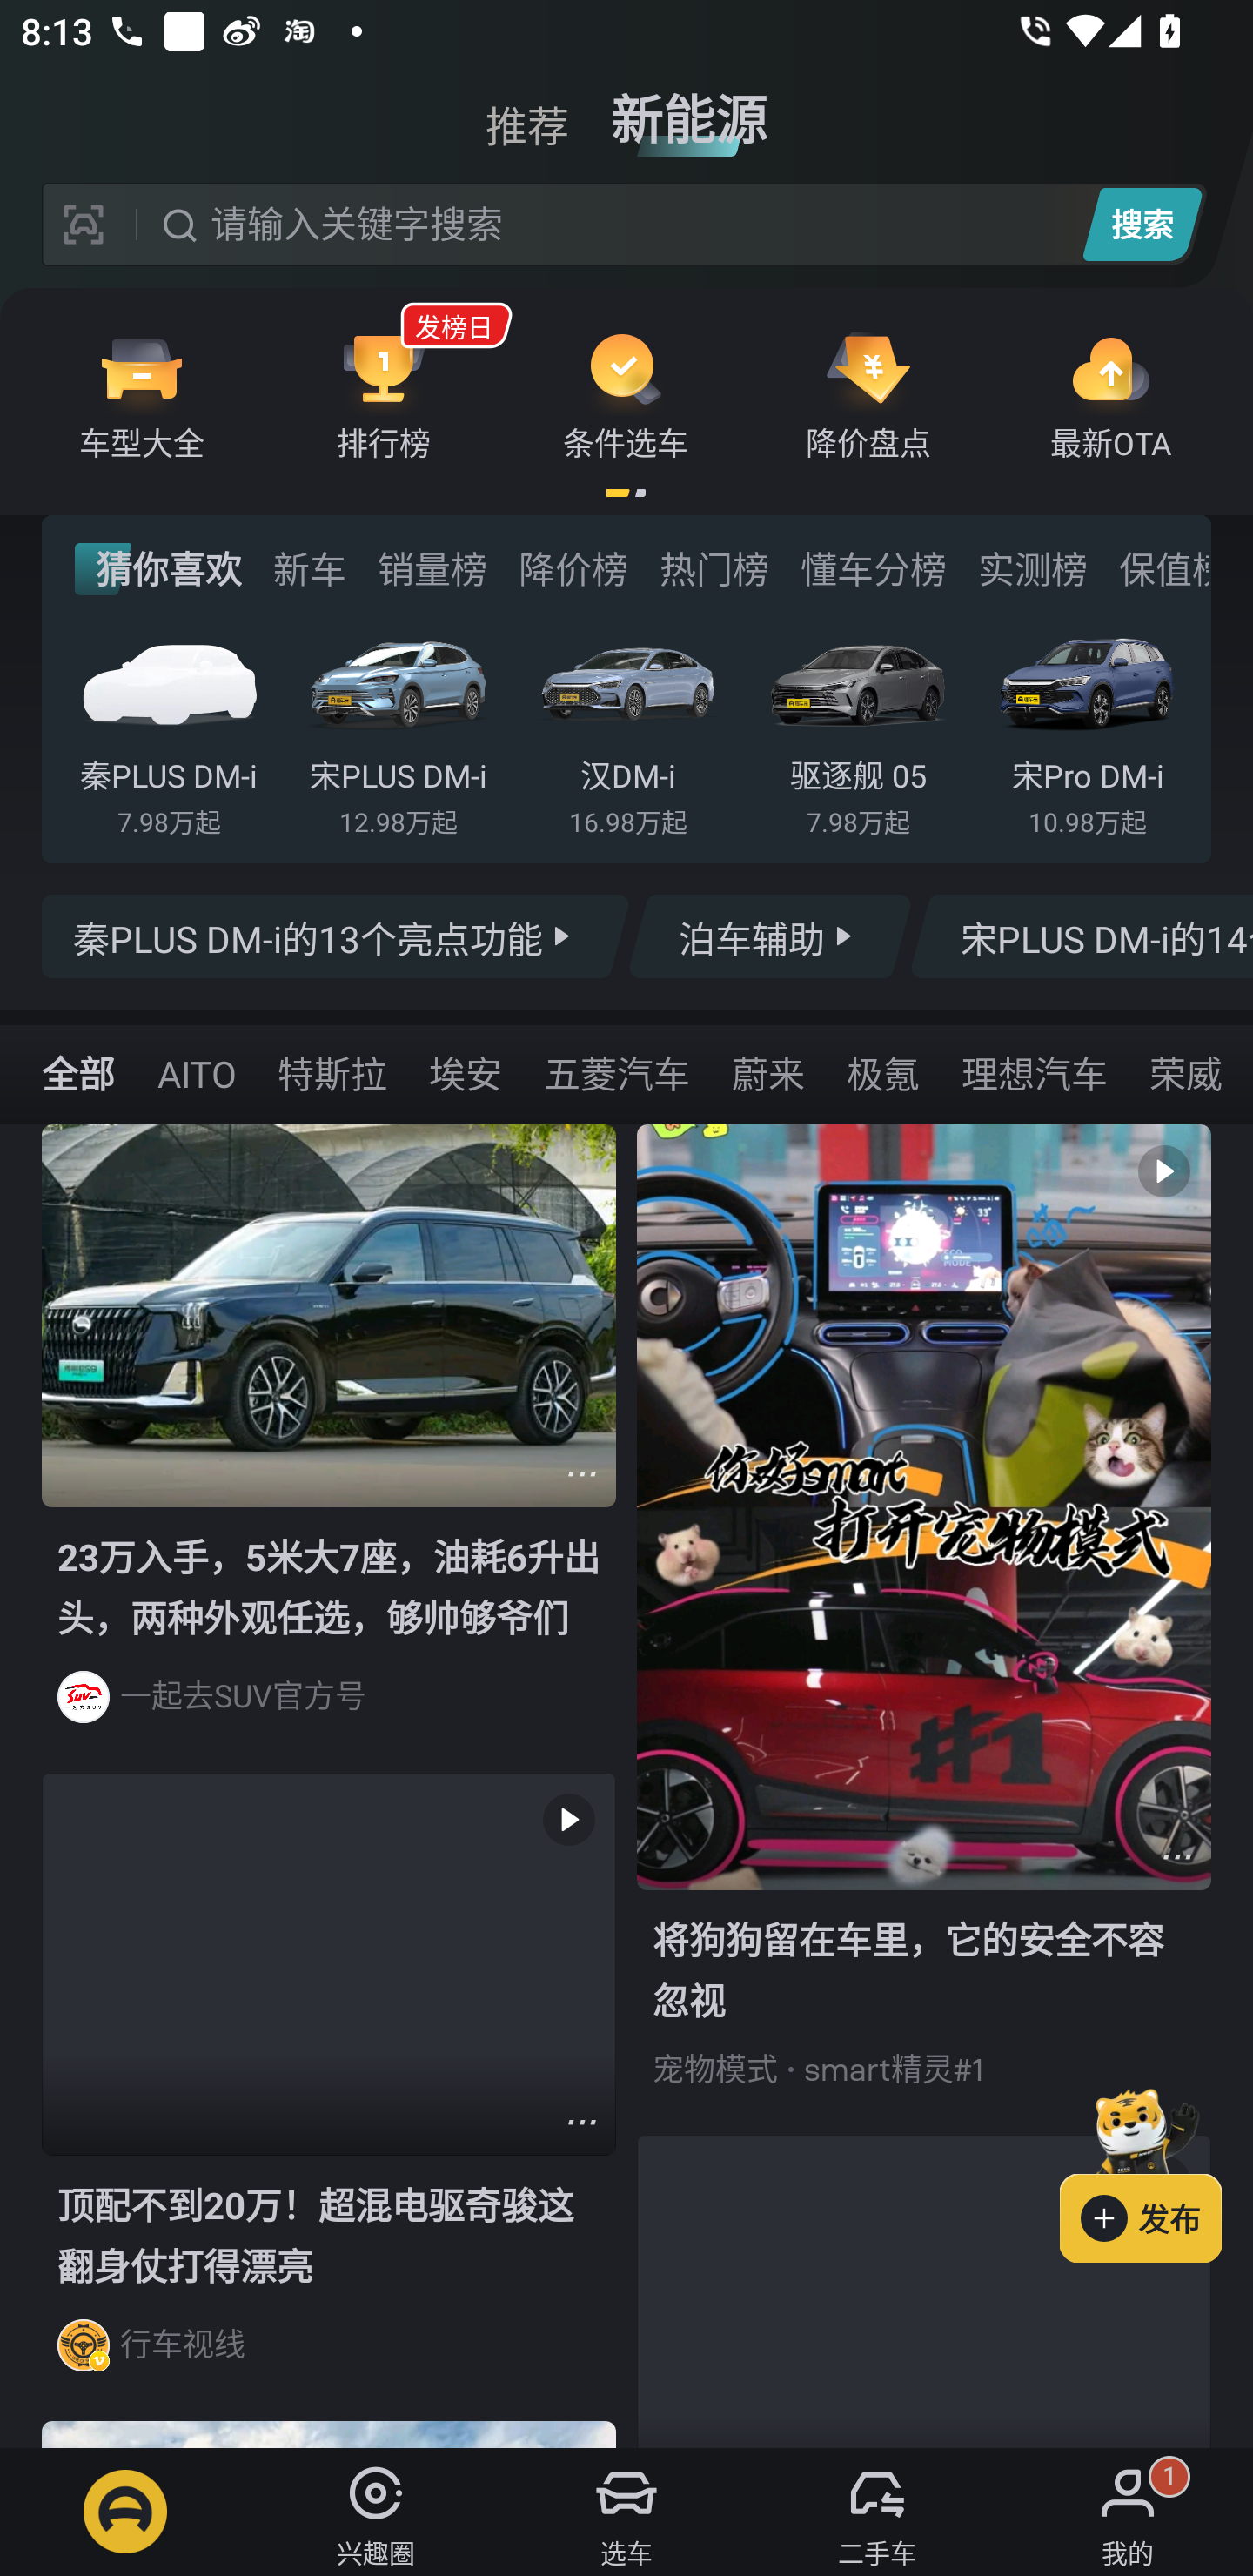 This screenshot has height=2576, width=1253. What do you see at coordinates (332, 1072) in the screenshot?
I see `特斯拉` at bounding box center [332, 1072].